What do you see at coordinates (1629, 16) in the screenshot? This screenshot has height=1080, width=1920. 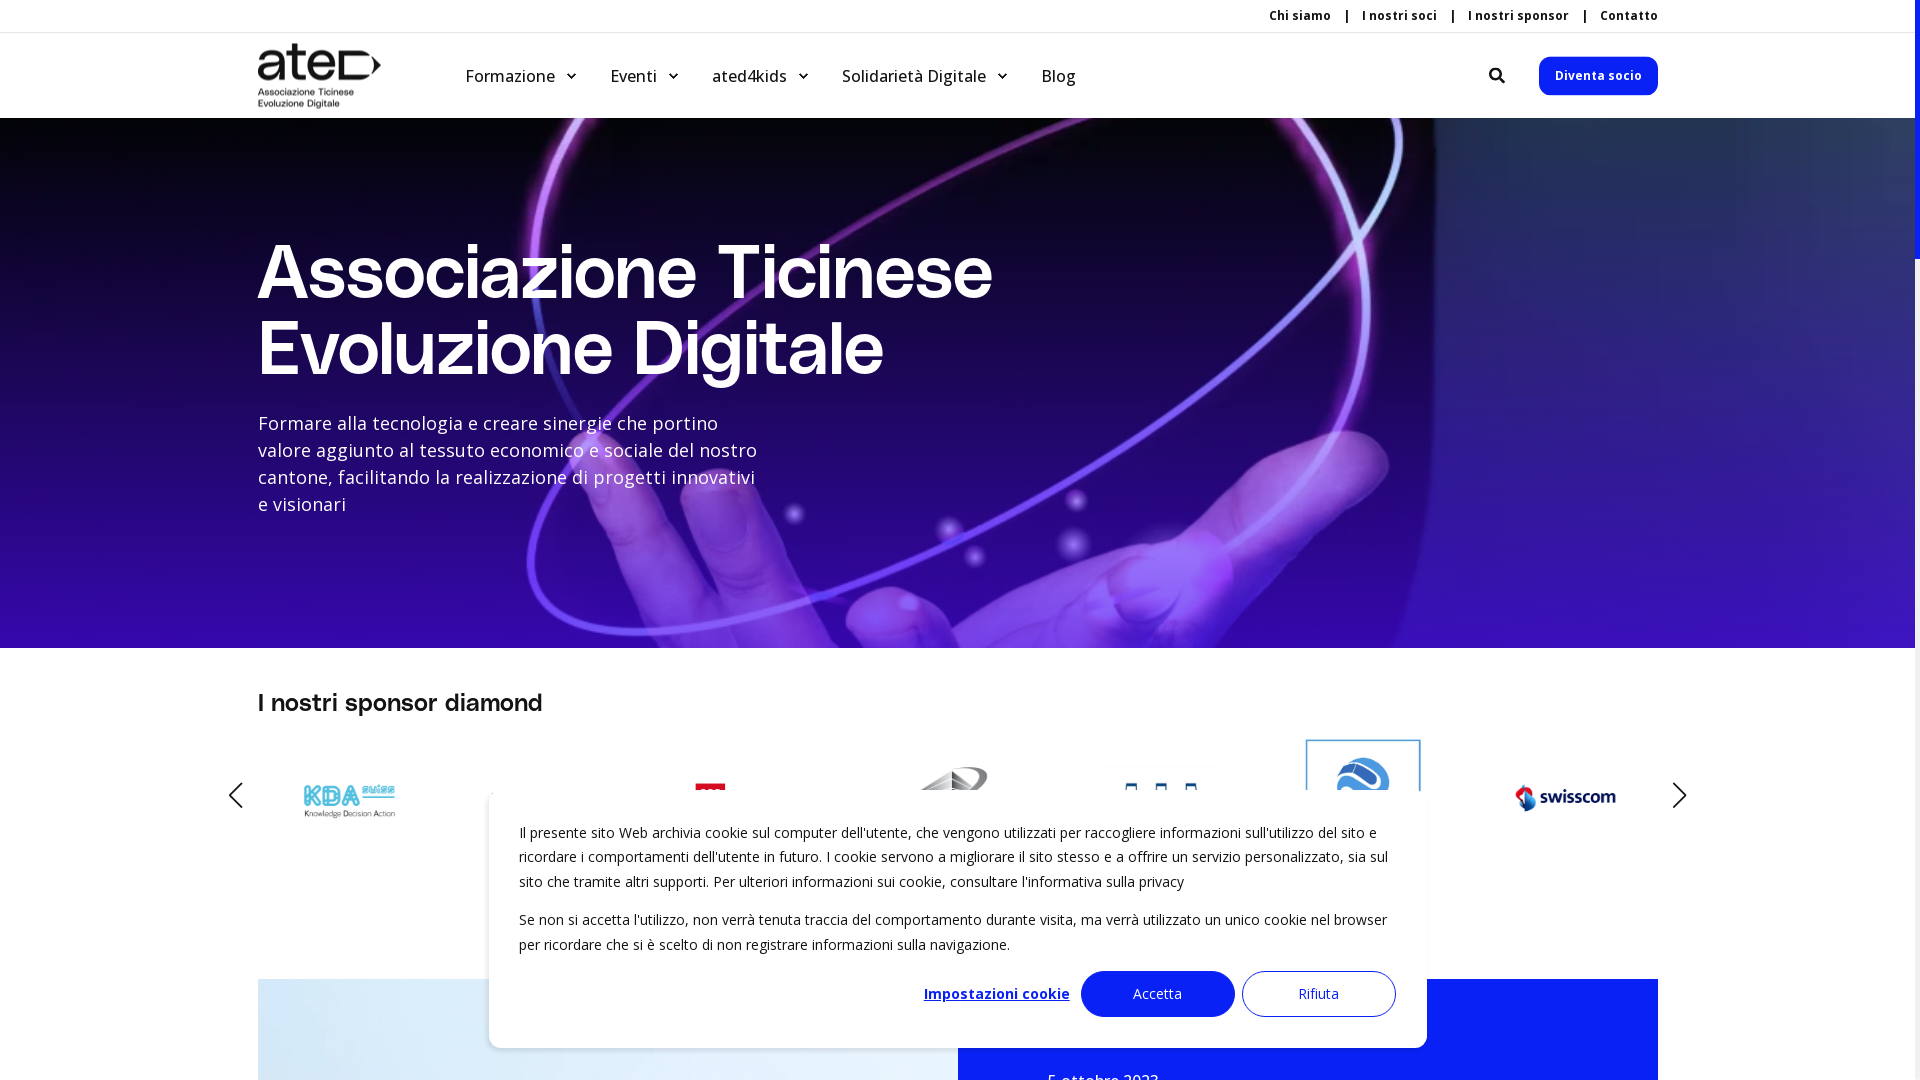 I see `Contatto` at bounding box center [1629, 16].